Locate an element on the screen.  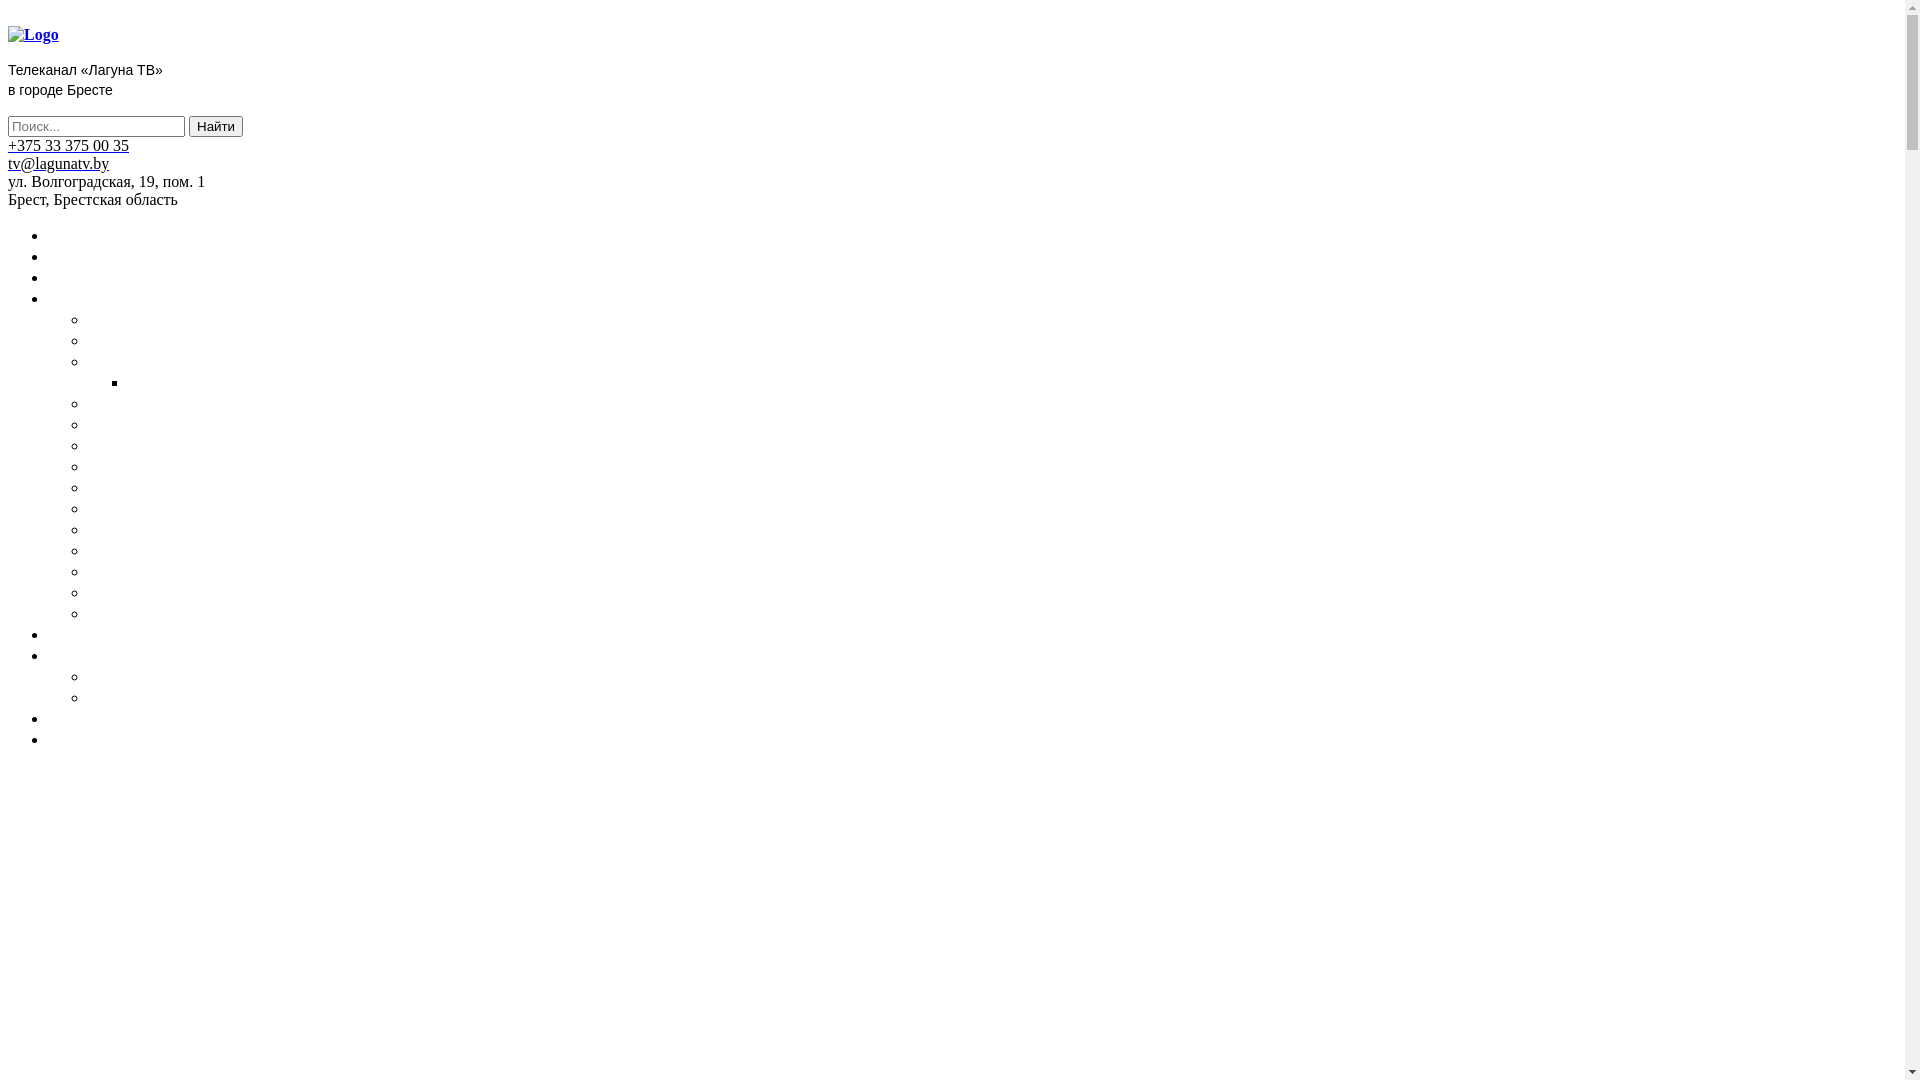
tv@lagunatv.by is located at coordinates (58, 164).